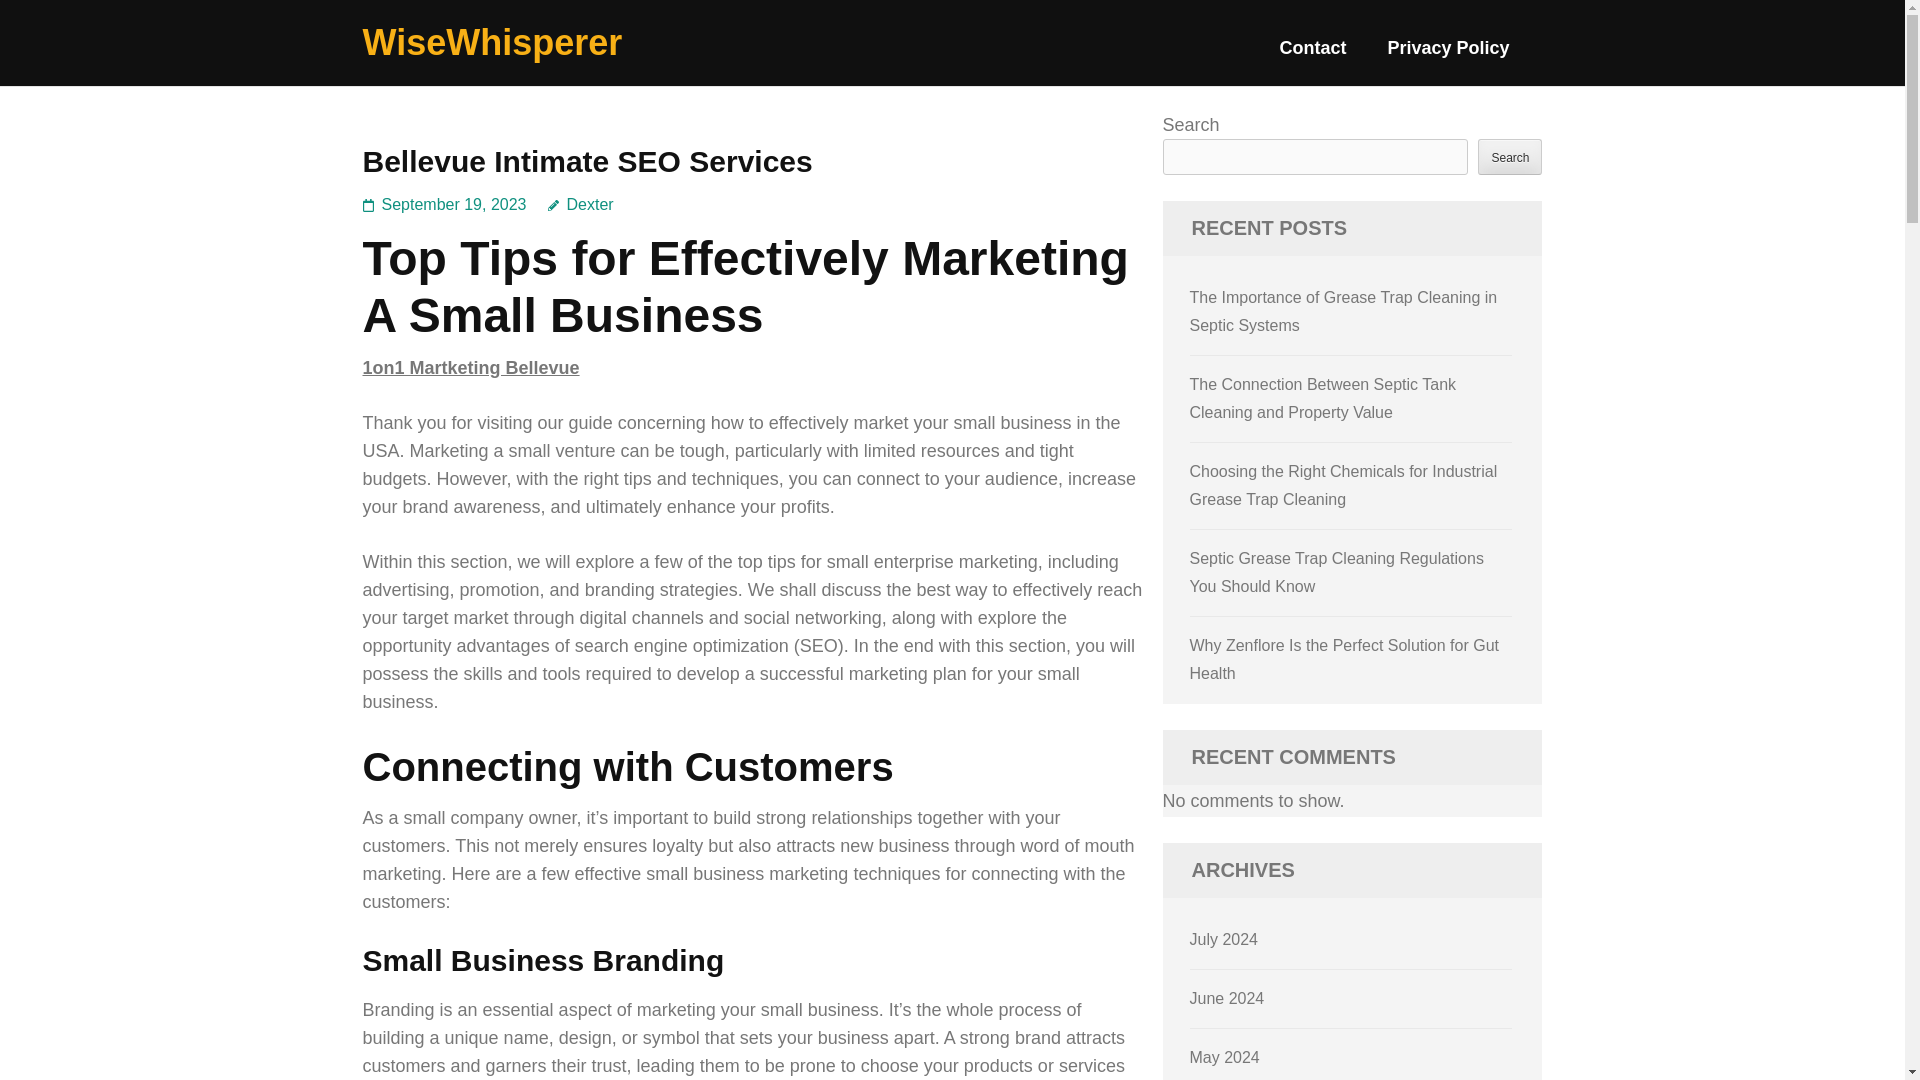  Describe the element at coordinates (1312, 56) in the screenshot. I see `Contact` at that location.